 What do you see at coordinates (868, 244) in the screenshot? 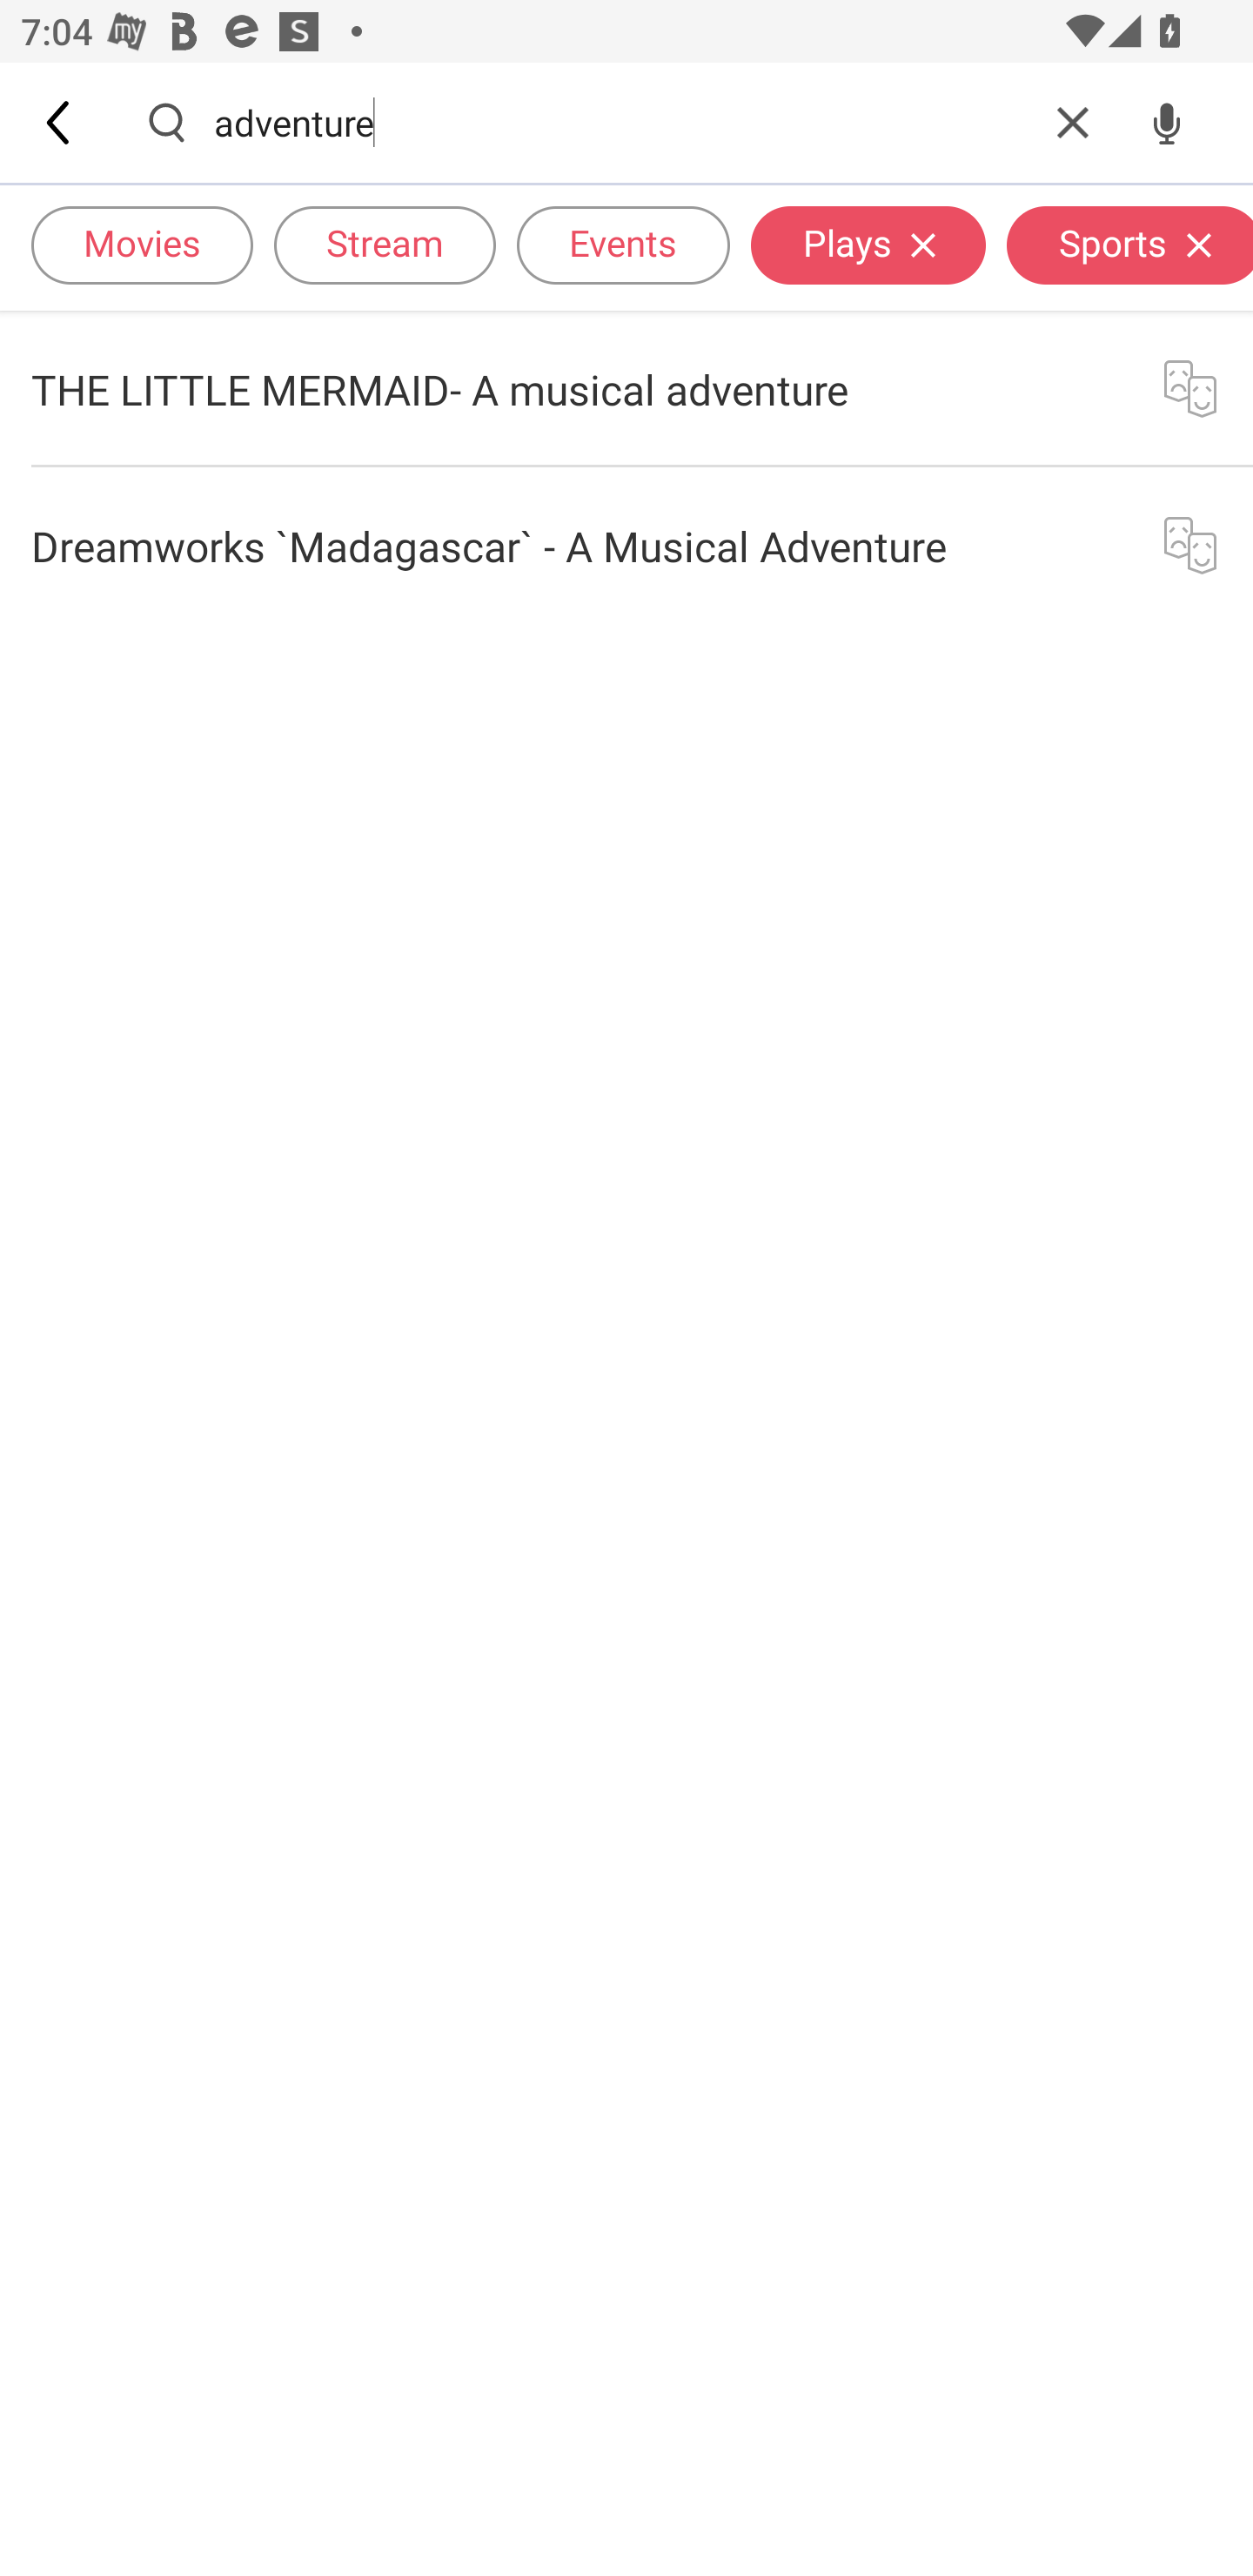
I see `Plays Clear` at bounding box center [868, 244].